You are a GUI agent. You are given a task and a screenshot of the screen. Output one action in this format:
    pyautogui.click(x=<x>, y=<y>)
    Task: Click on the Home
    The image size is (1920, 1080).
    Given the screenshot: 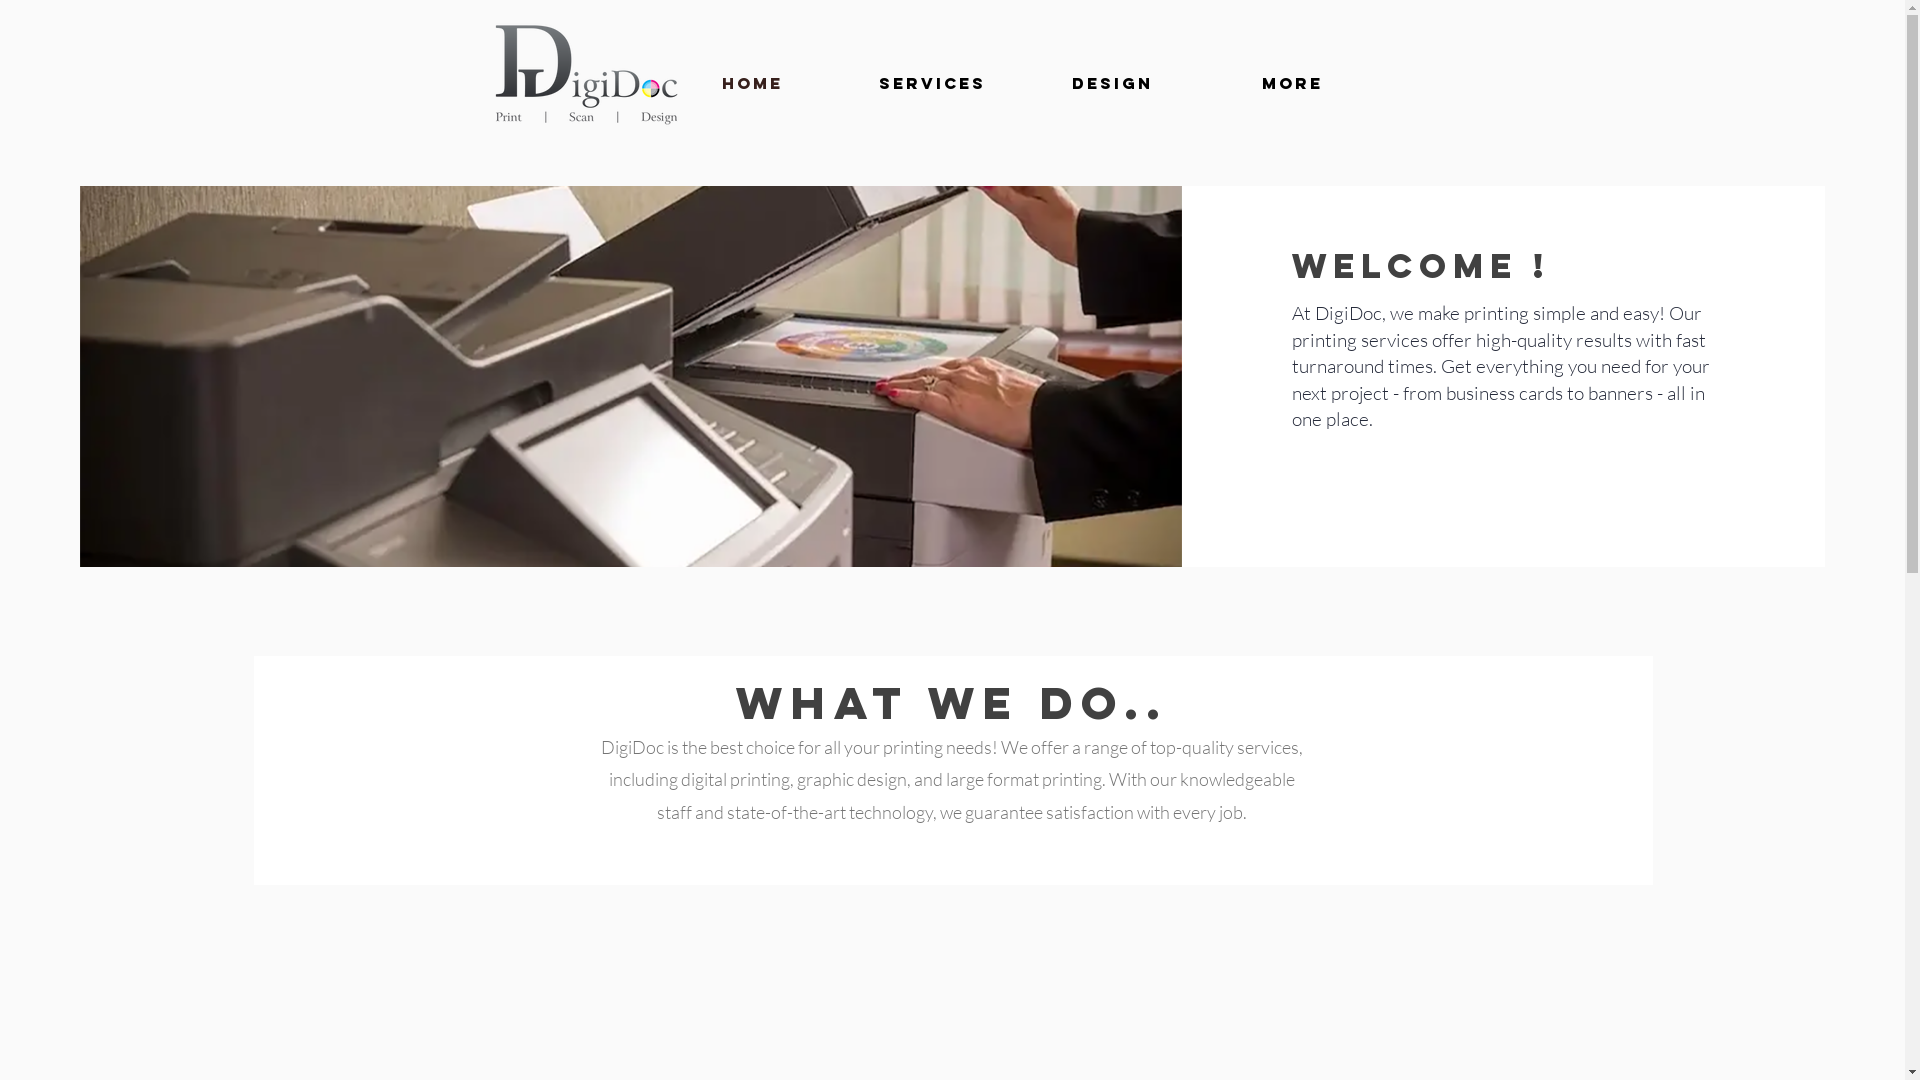 What is the action you would take?
    pyautogui.click(x=752, y=83)
    